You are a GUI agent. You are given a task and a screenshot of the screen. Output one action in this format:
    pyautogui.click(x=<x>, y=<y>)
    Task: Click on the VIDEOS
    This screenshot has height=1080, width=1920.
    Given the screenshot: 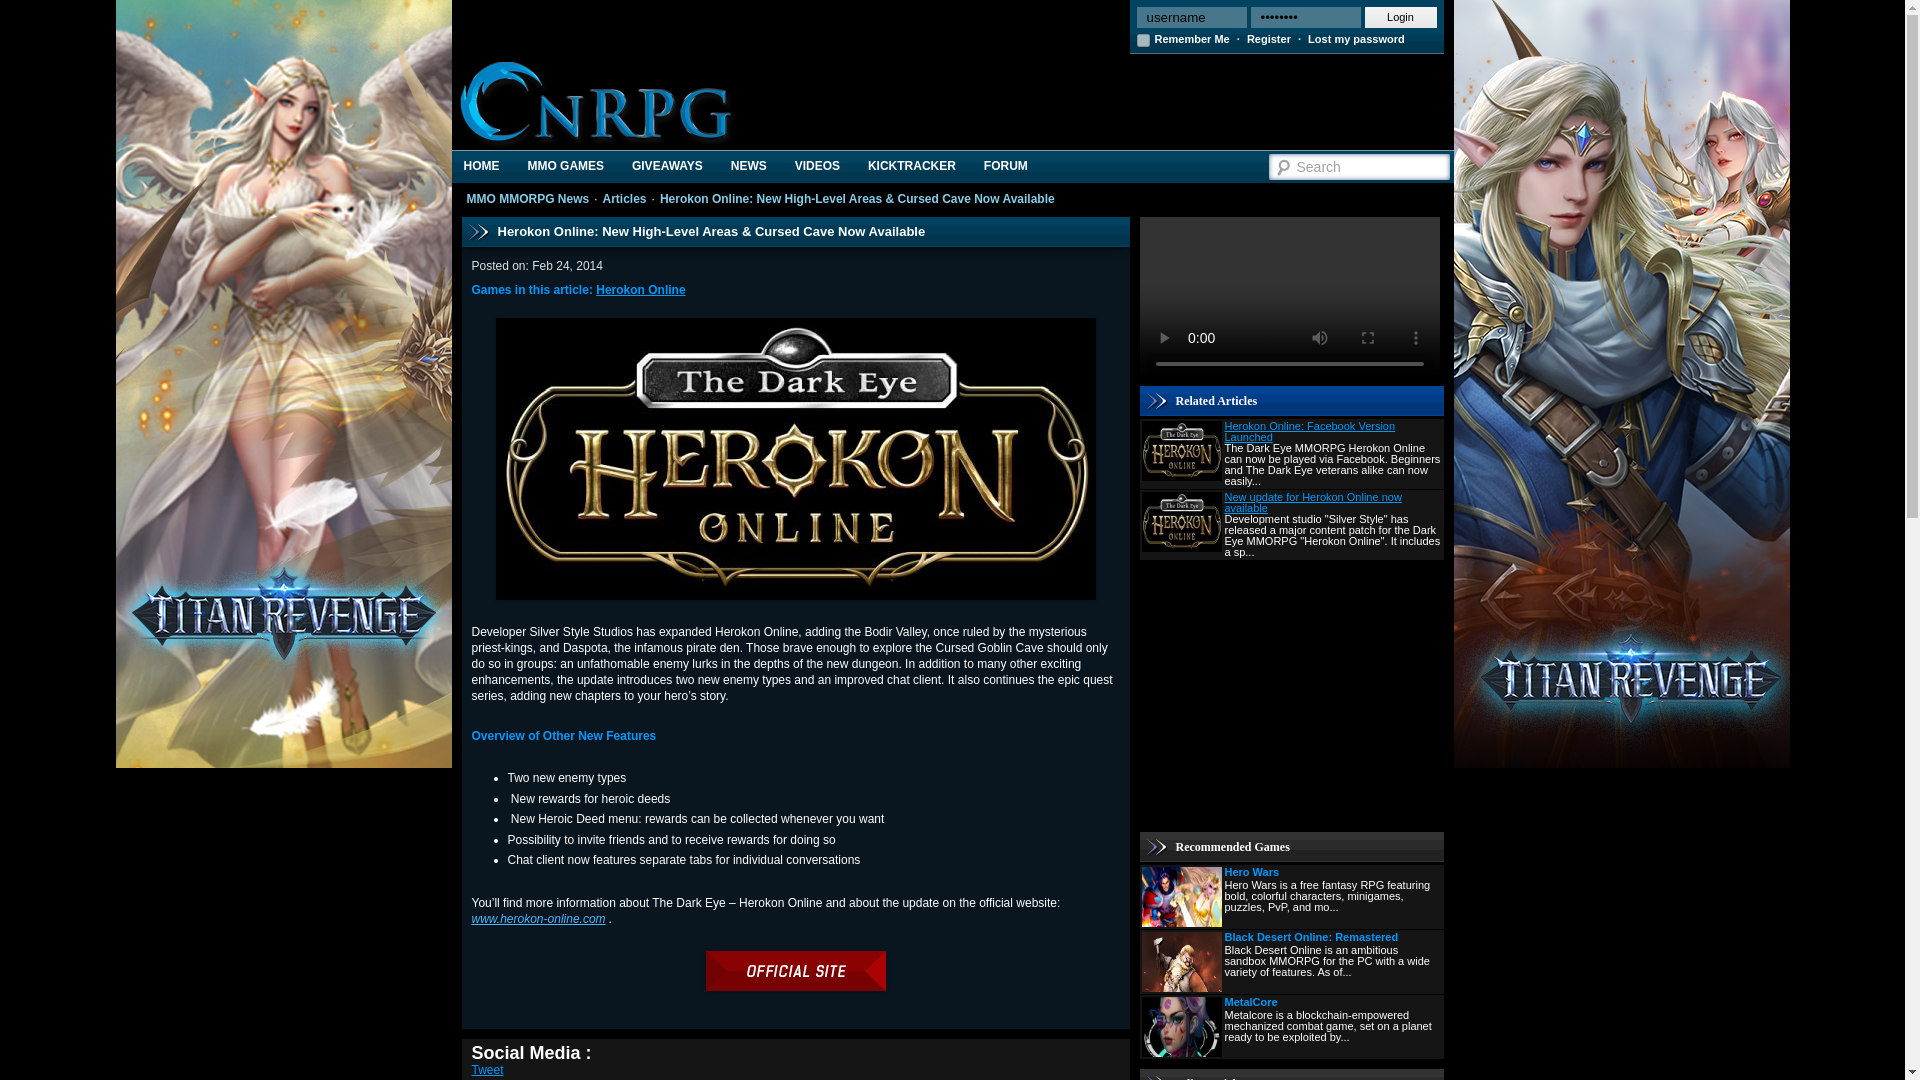 What is the action you would take?
    pyautogui.click(x=818, y=166)
    